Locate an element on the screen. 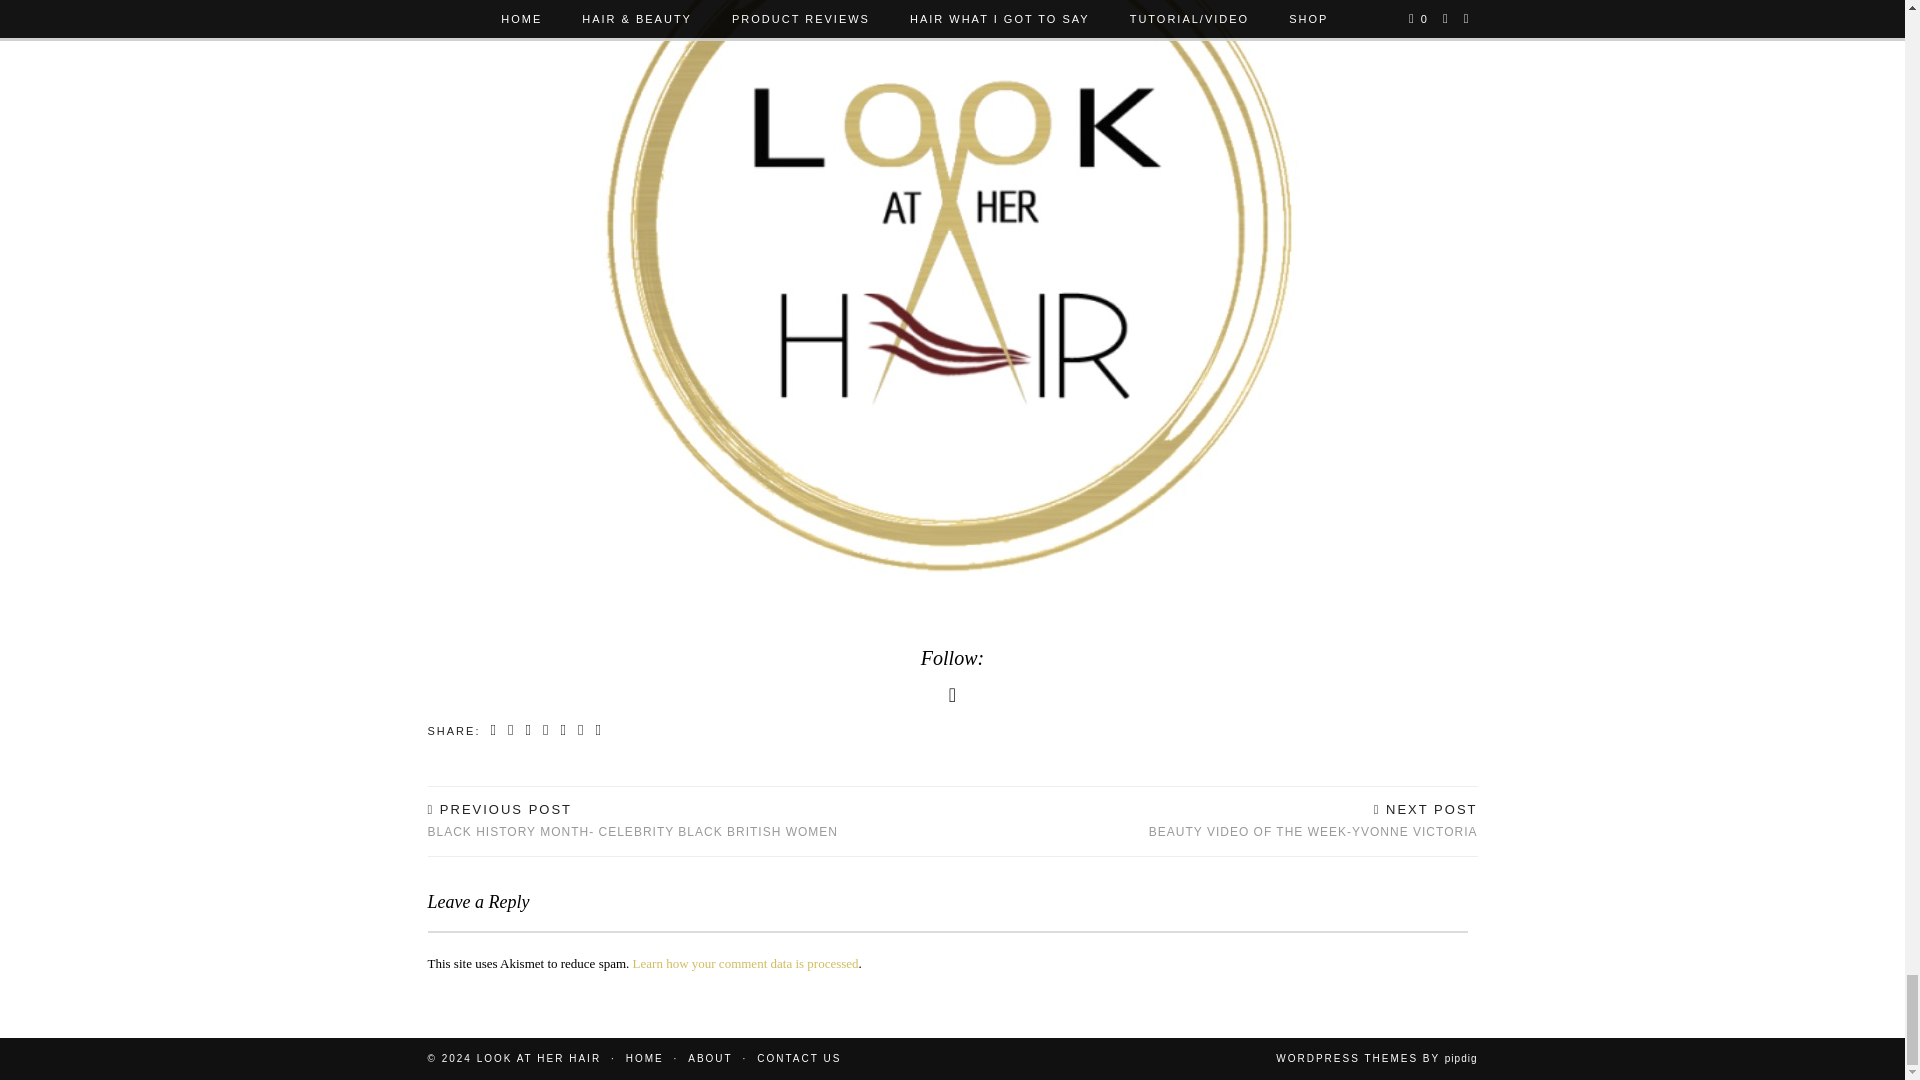  Share on tumblr is located at coordinates (563, 731).